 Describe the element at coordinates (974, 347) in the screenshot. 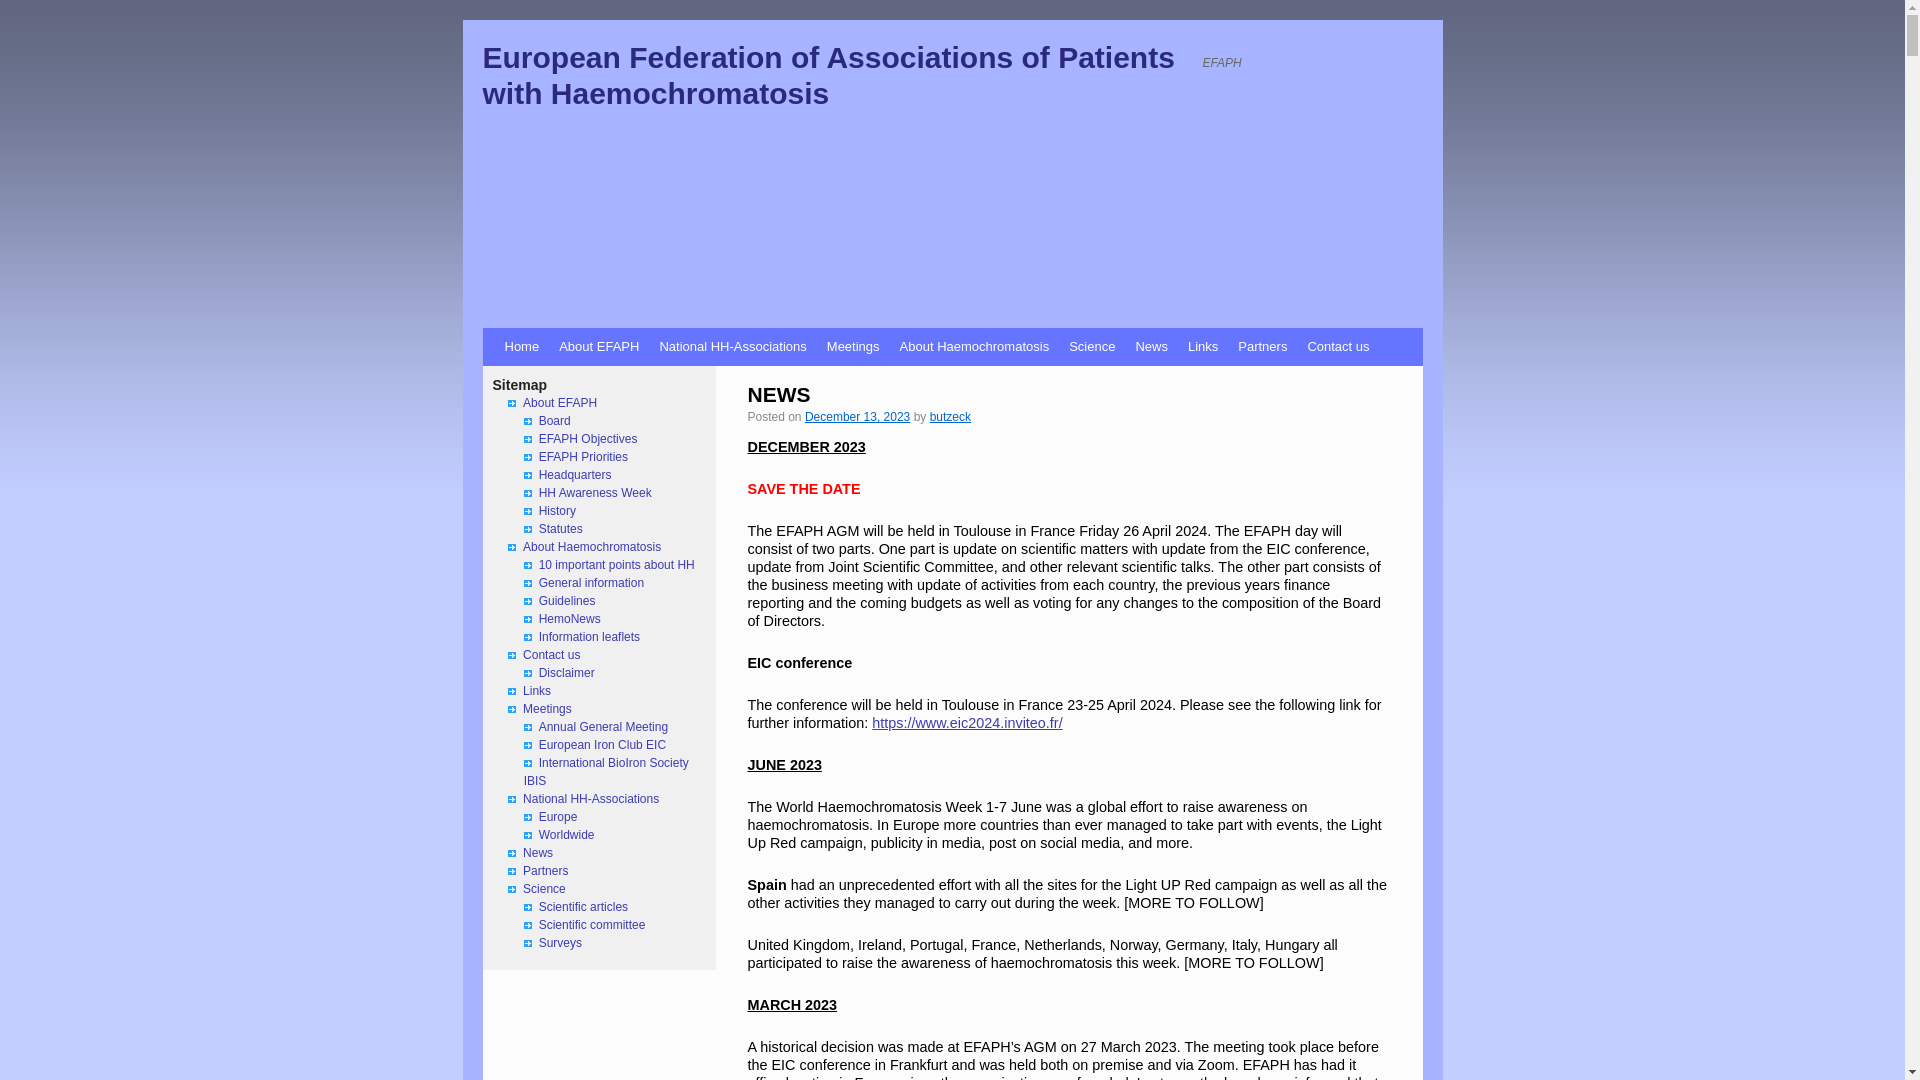

I see `About Haemochromatosis` at that location.